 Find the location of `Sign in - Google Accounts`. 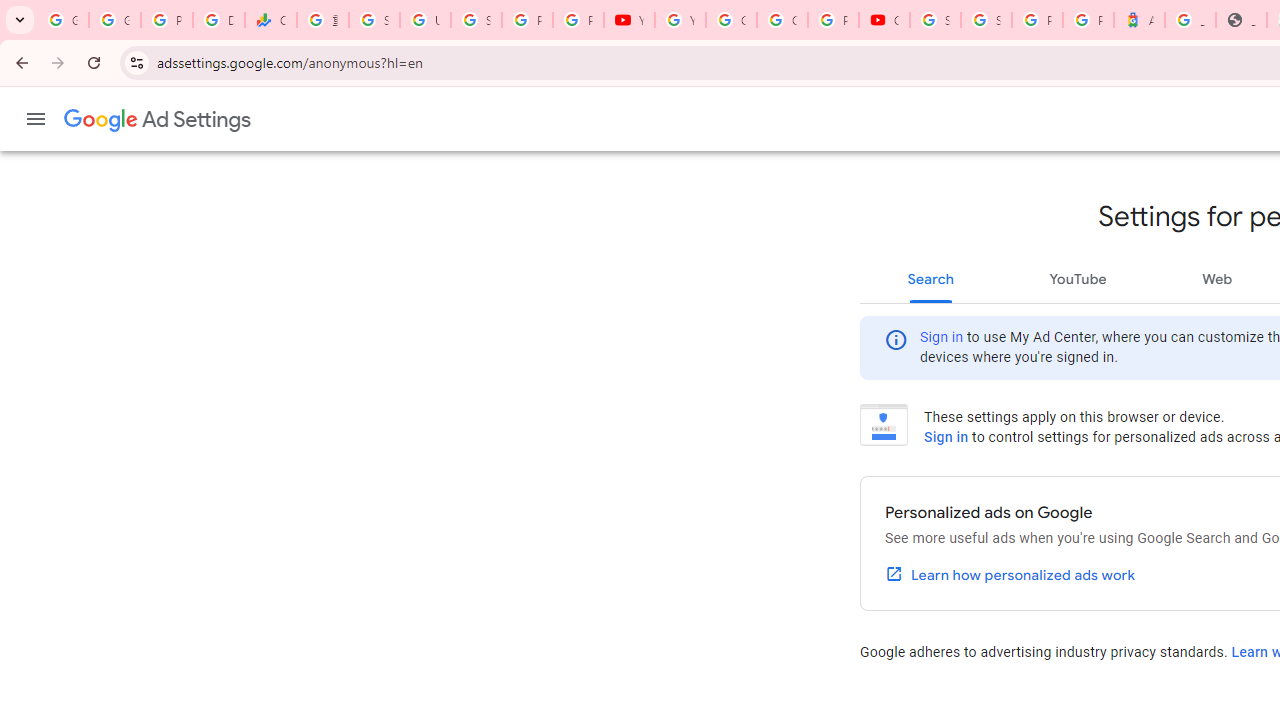

Sign in - Google Accounts is located at coordinates (374, 20).